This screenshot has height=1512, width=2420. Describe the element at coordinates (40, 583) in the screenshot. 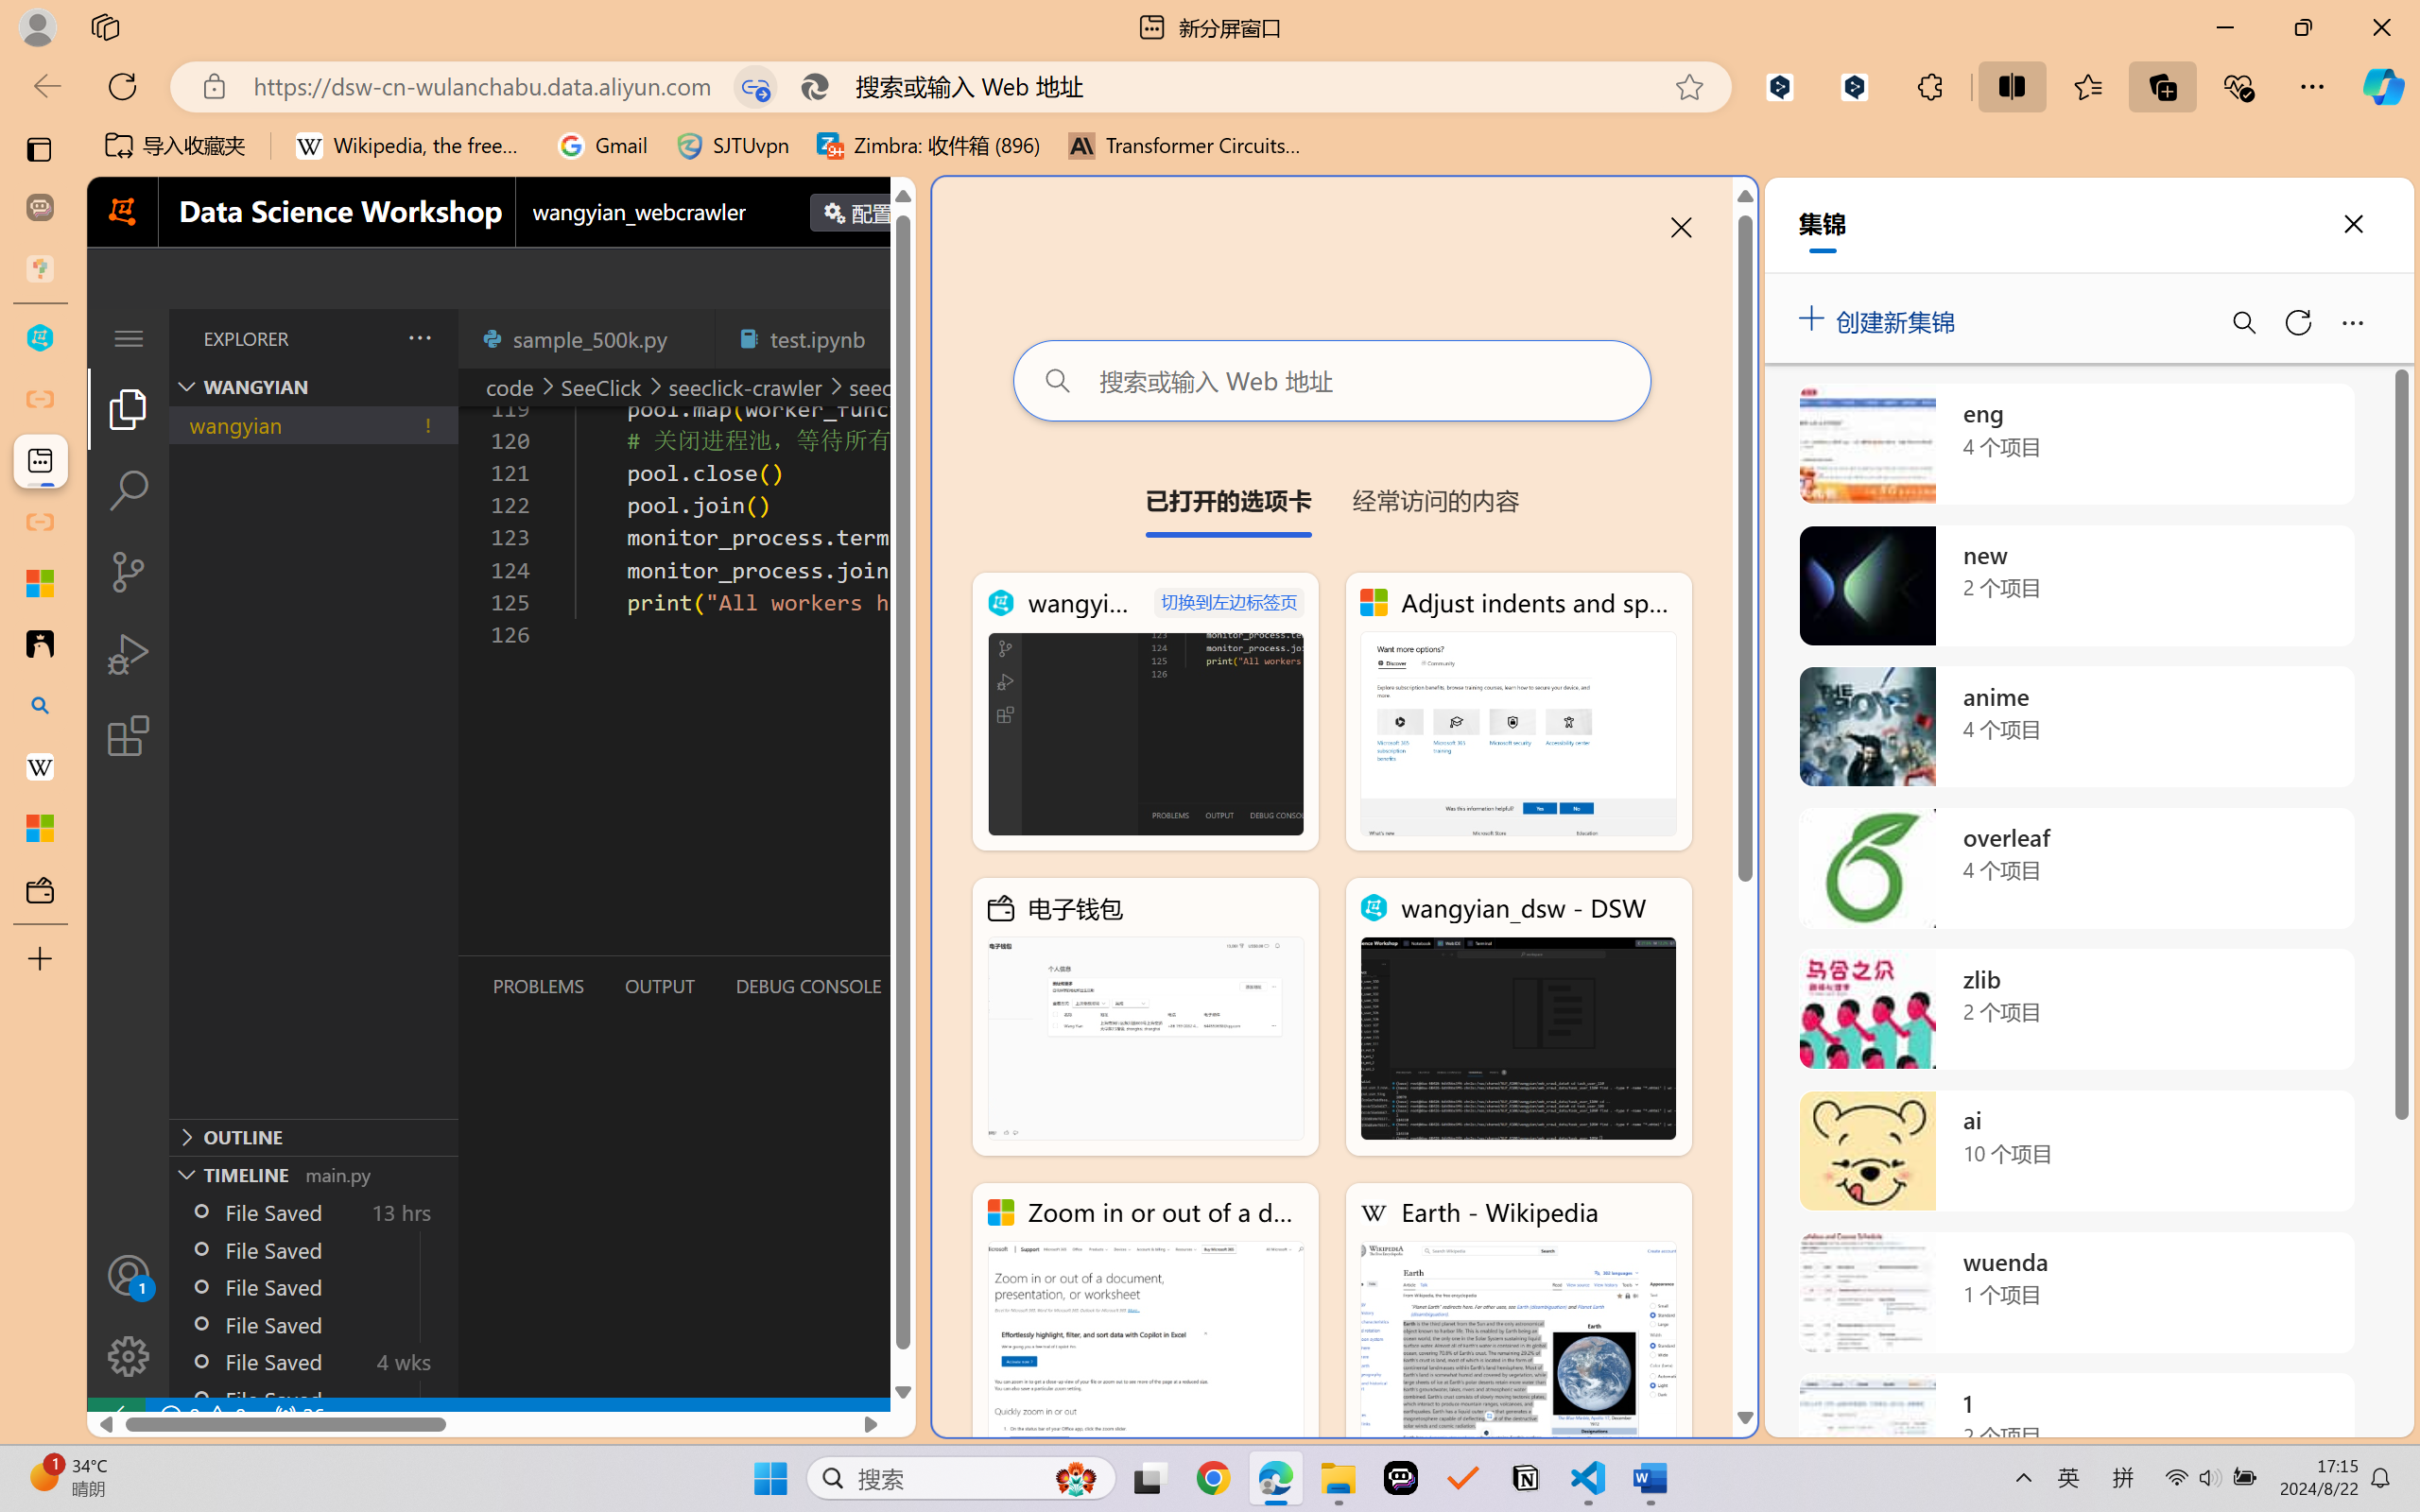

I see `Adjust indents and spacing - Microsoft Support` at that location.